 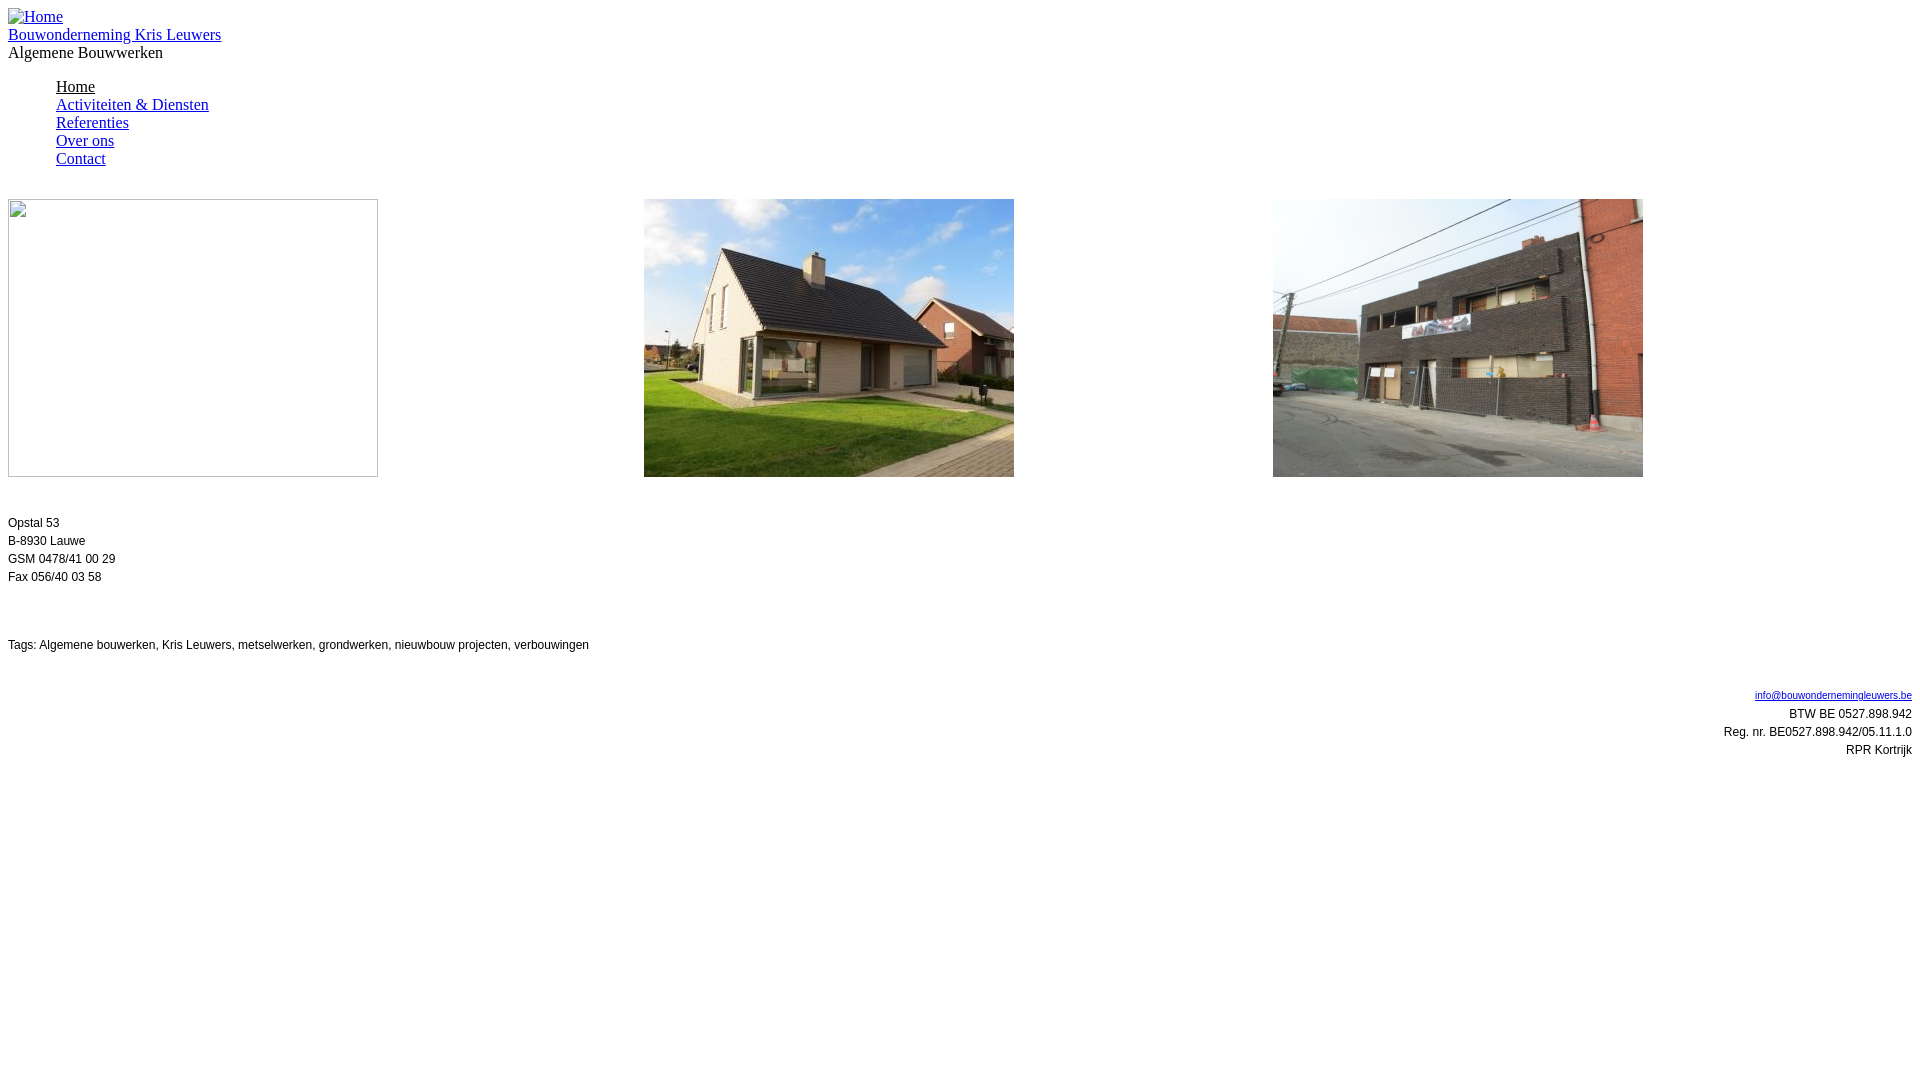 I want to click on Referenties, so click(x=92, y=122).